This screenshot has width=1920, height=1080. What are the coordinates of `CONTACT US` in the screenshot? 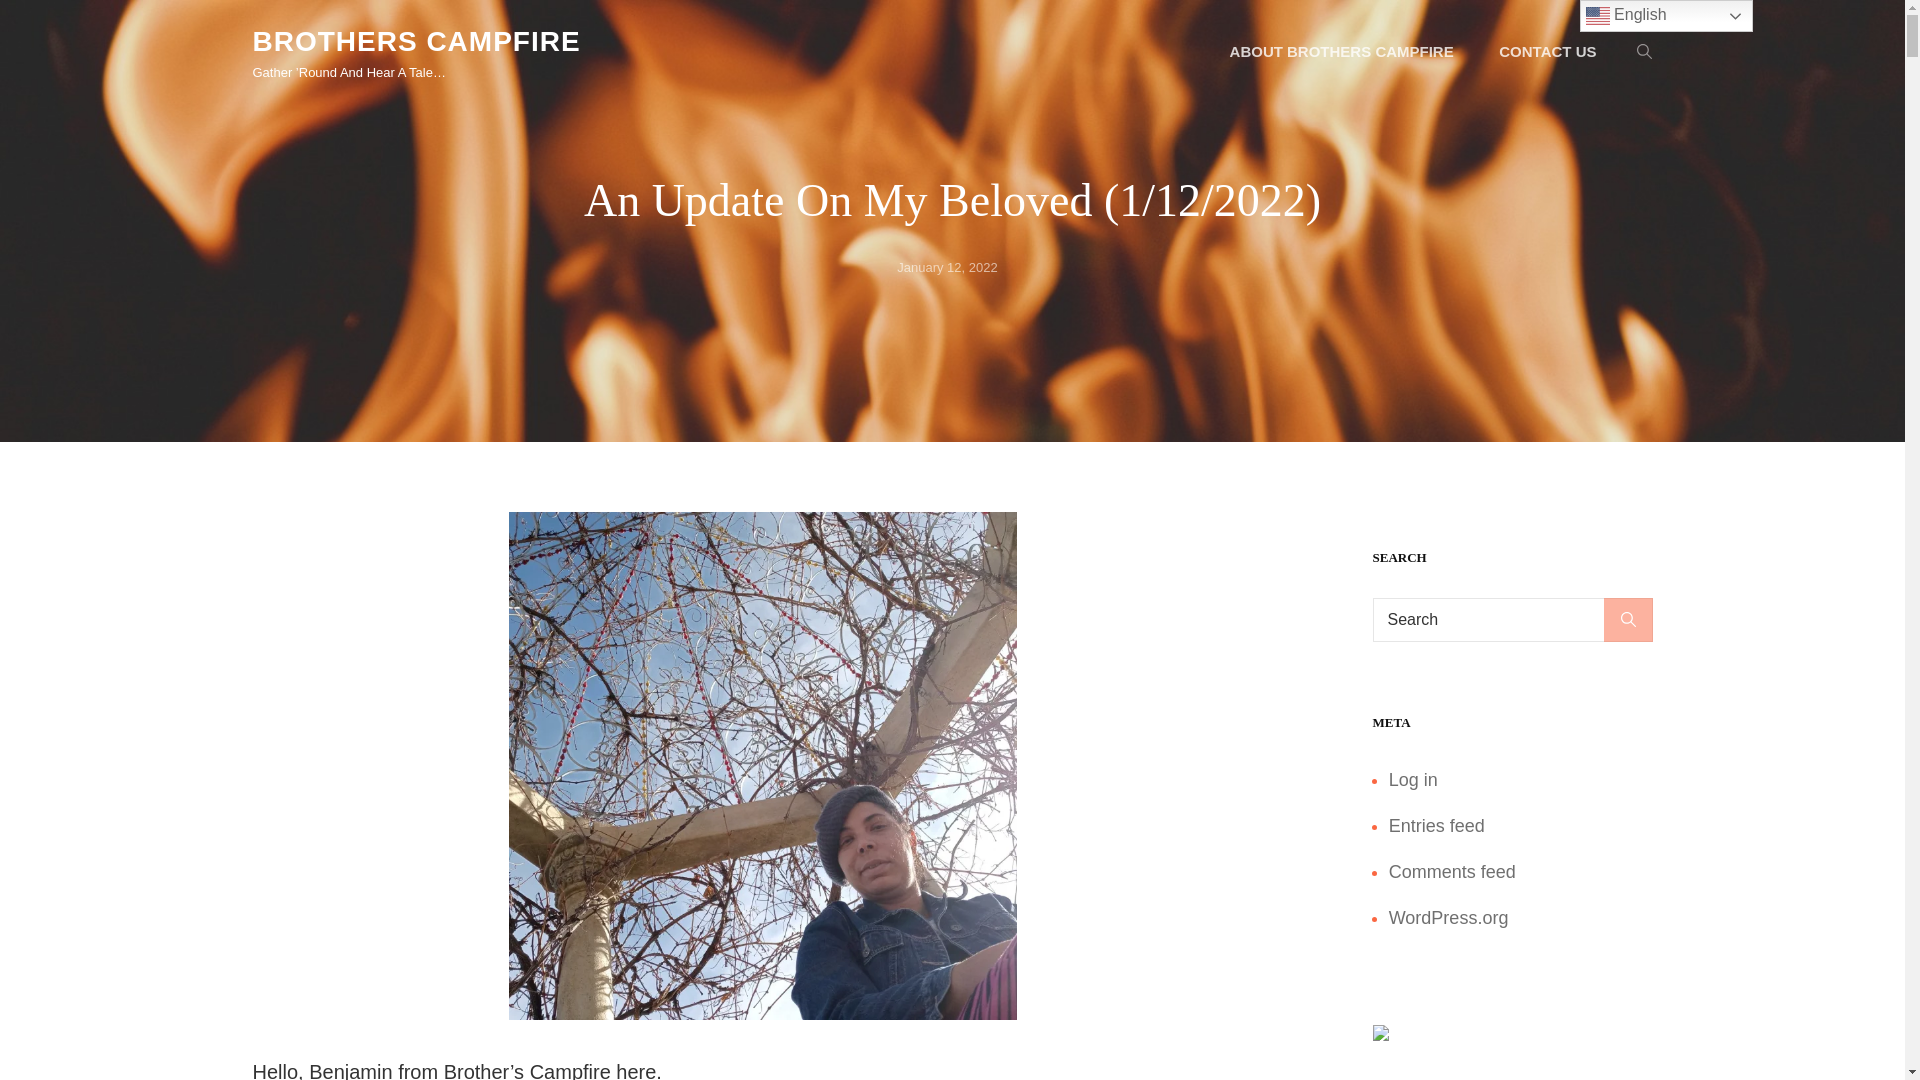 It's located at (1547, 52).